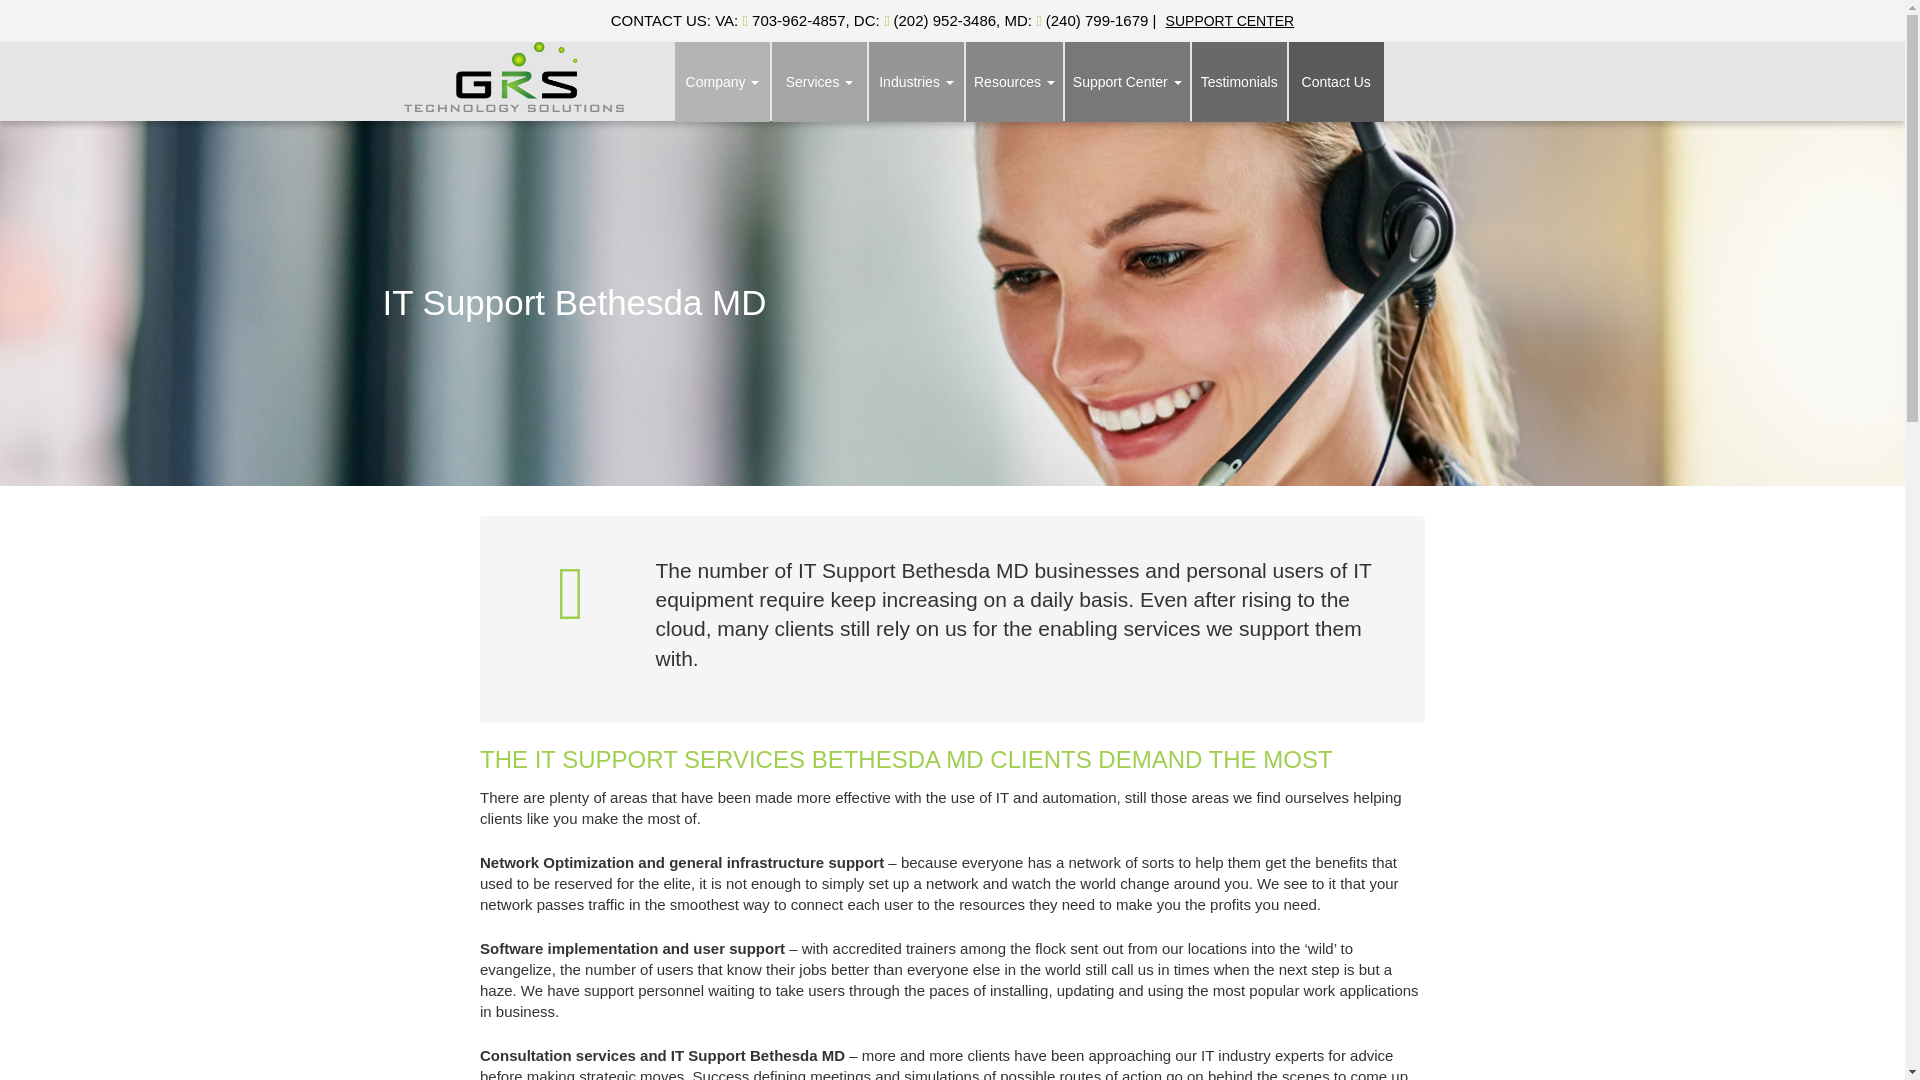 The image size is (1920, 1080). Describe the element at coordinates (1336, 82) in the screenshot. I see `Contact GRS Technology Solutions` at that location.